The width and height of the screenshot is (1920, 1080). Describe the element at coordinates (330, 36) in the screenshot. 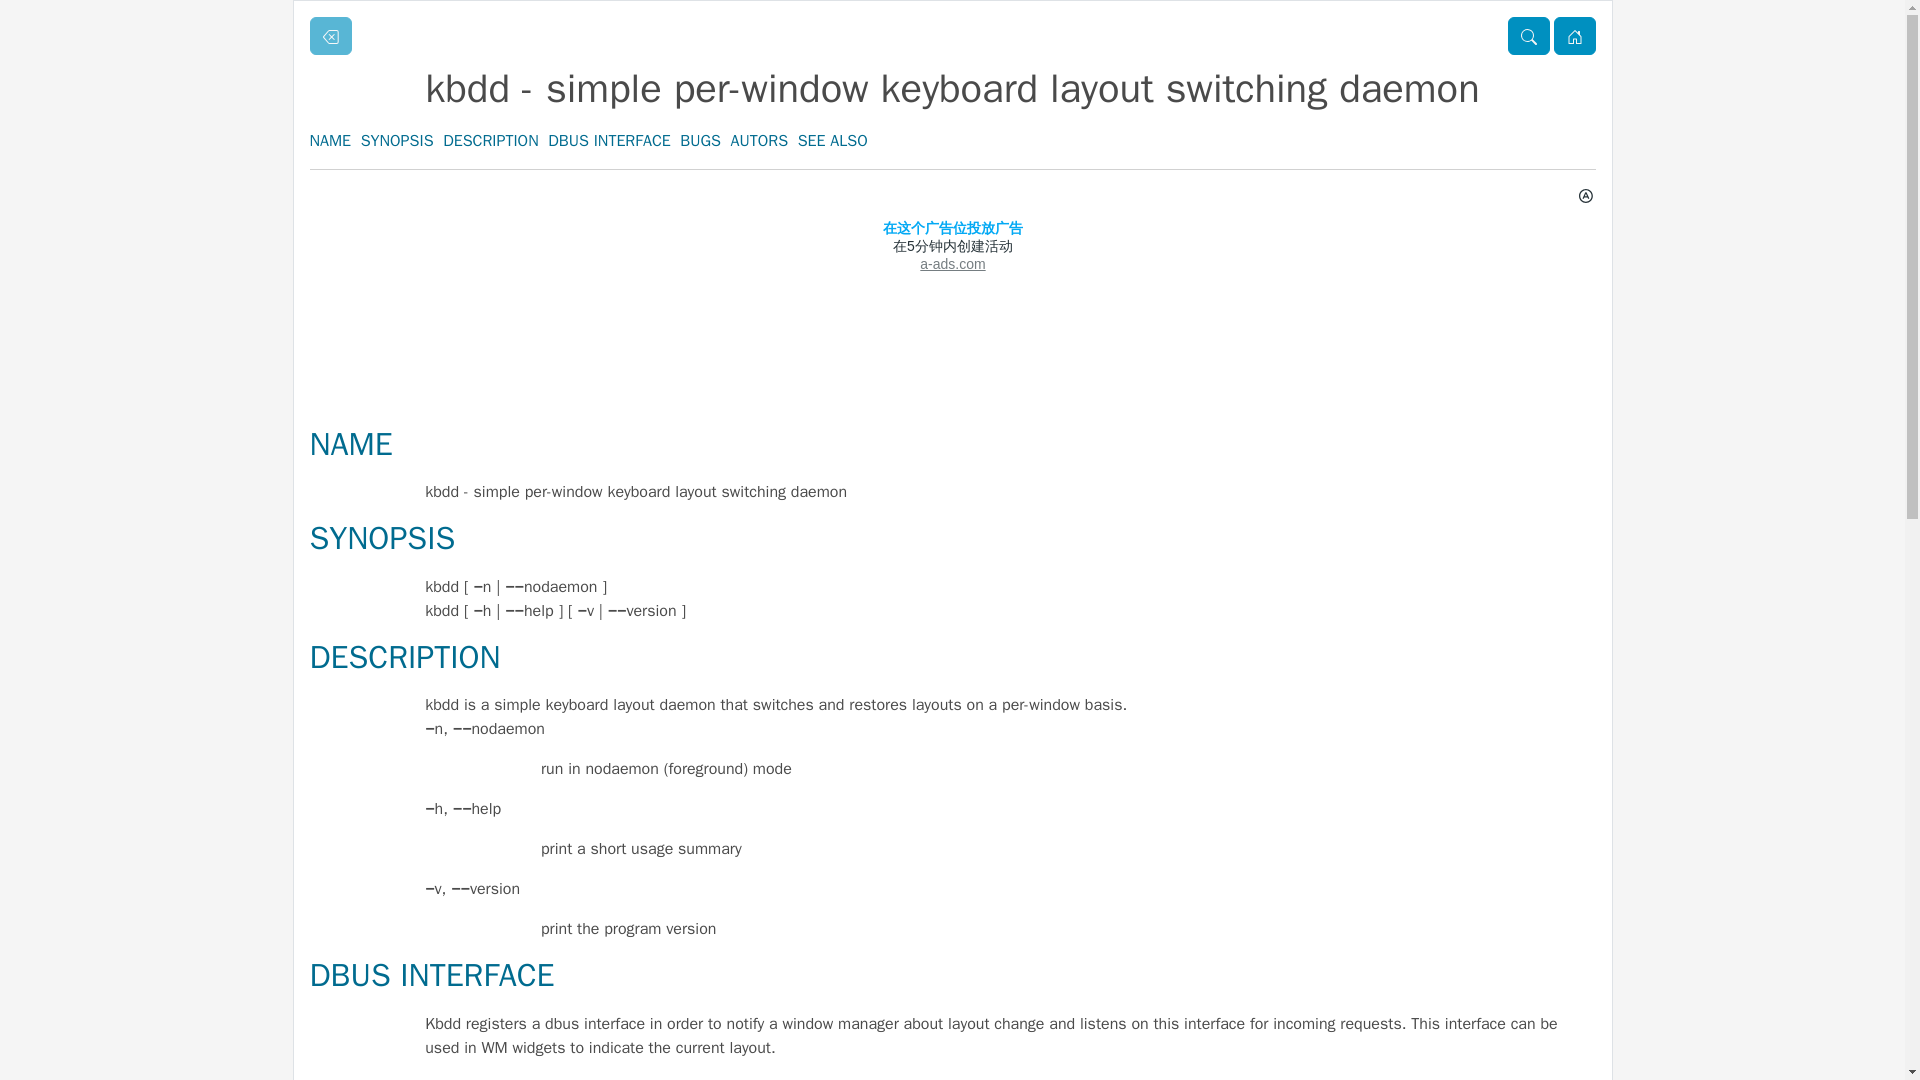

I see `Back` at that location.